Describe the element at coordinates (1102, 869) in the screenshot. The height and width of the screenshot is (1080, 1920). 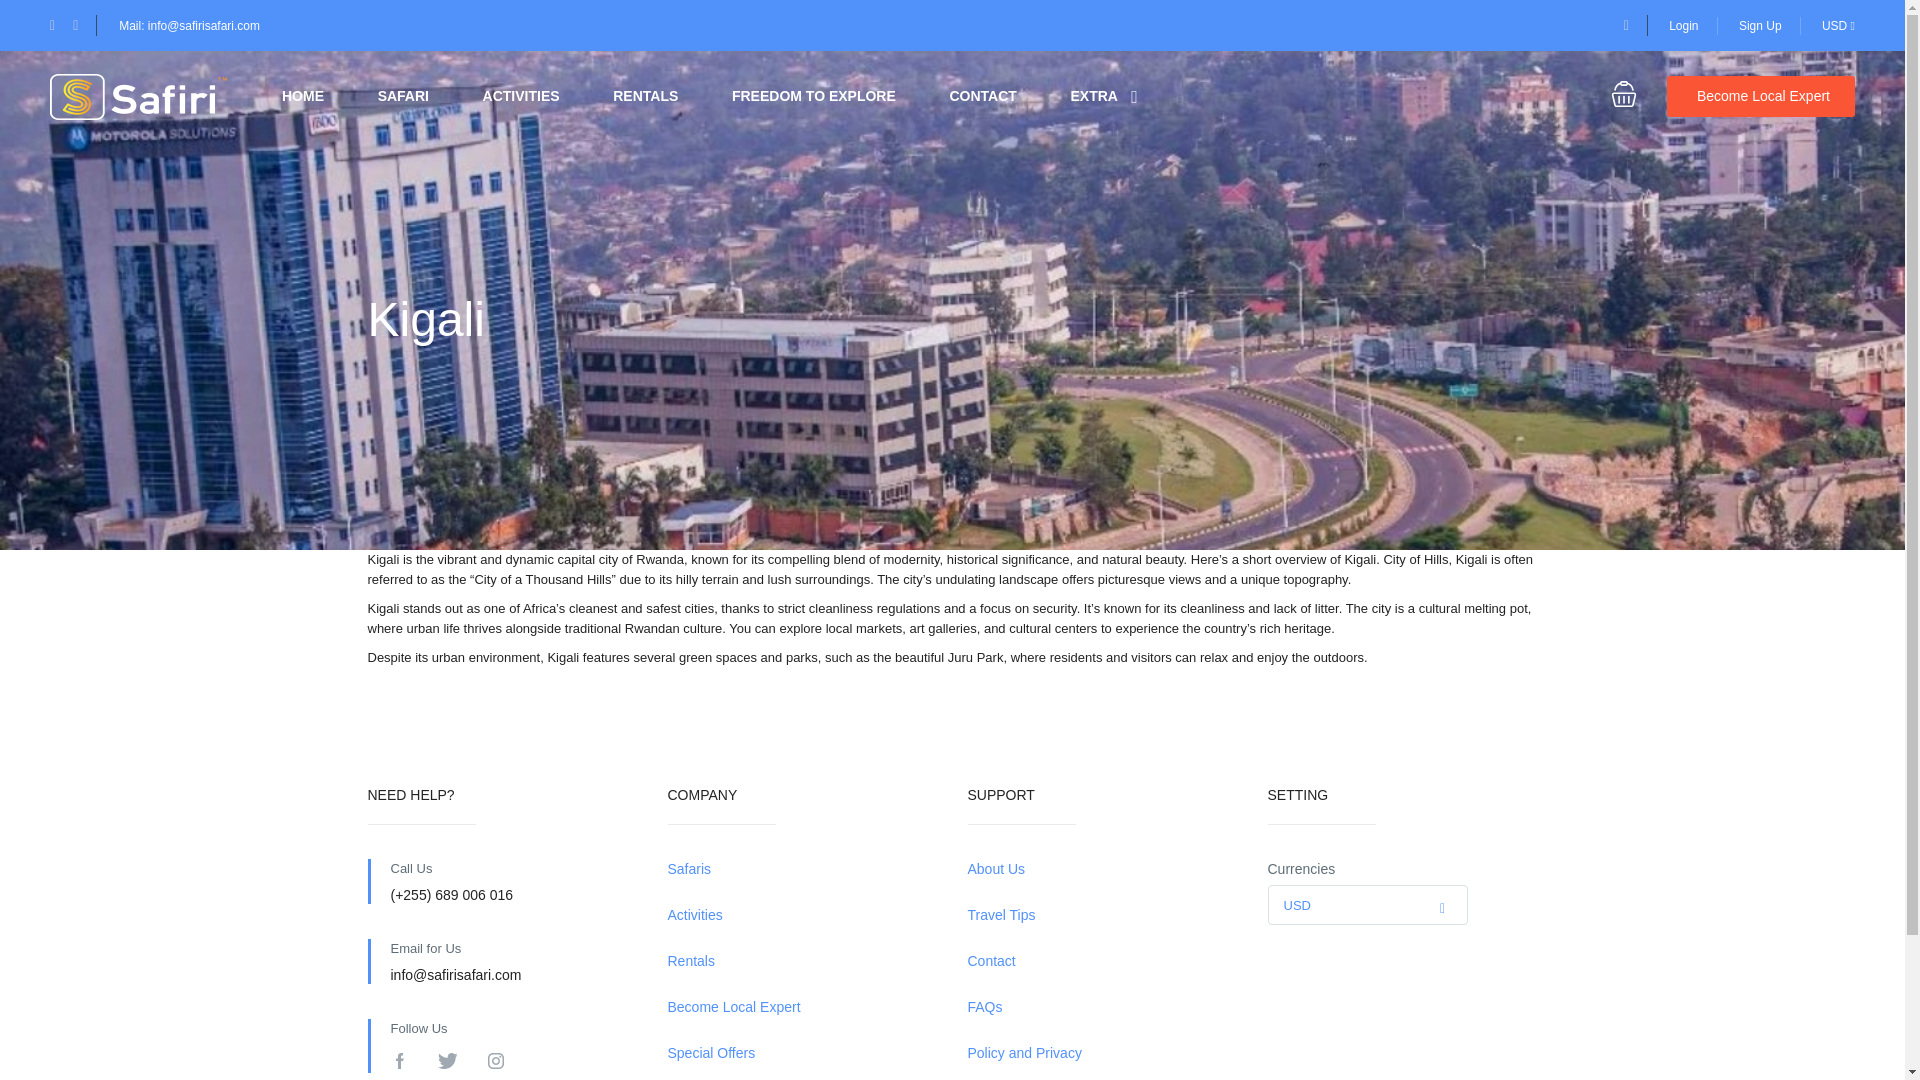
I see `About Us` at that location.